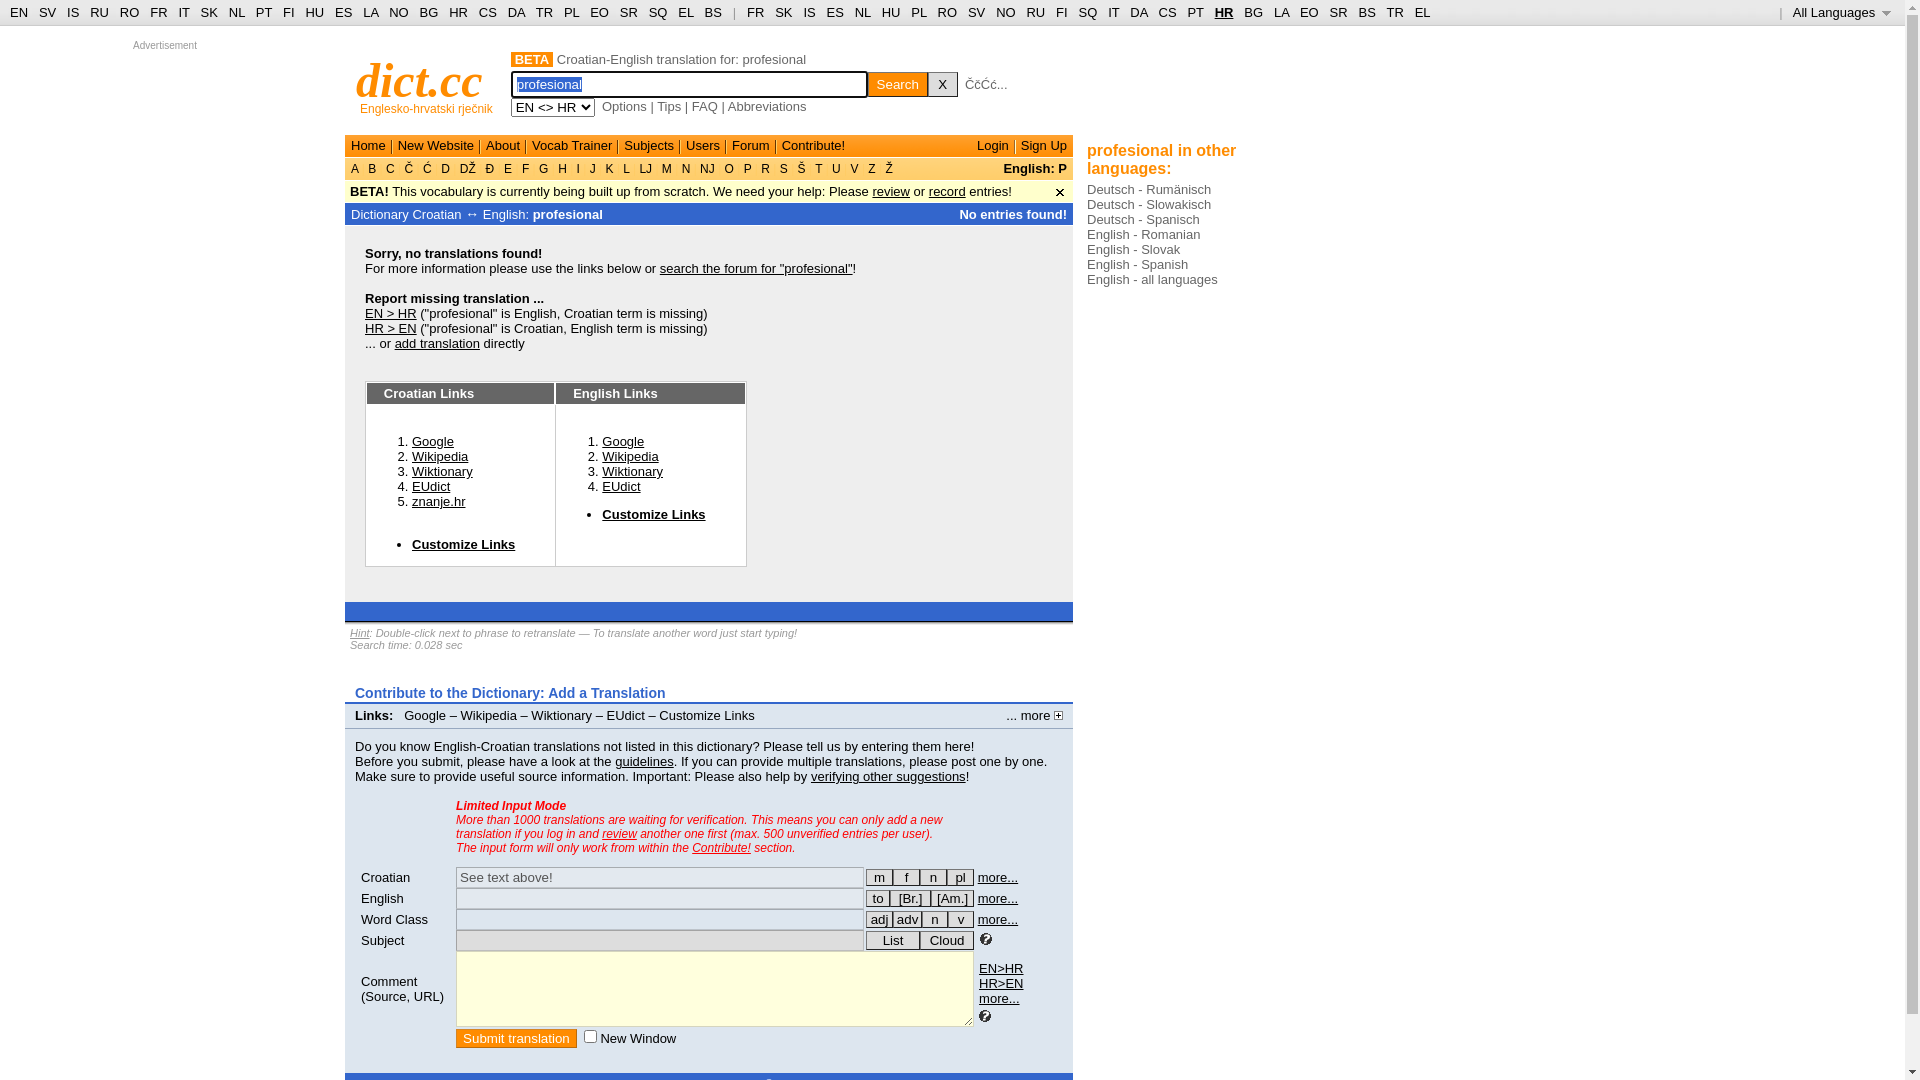 This screenshot has height=1080, width=1920. I want to click on ES, so click(344, 12).